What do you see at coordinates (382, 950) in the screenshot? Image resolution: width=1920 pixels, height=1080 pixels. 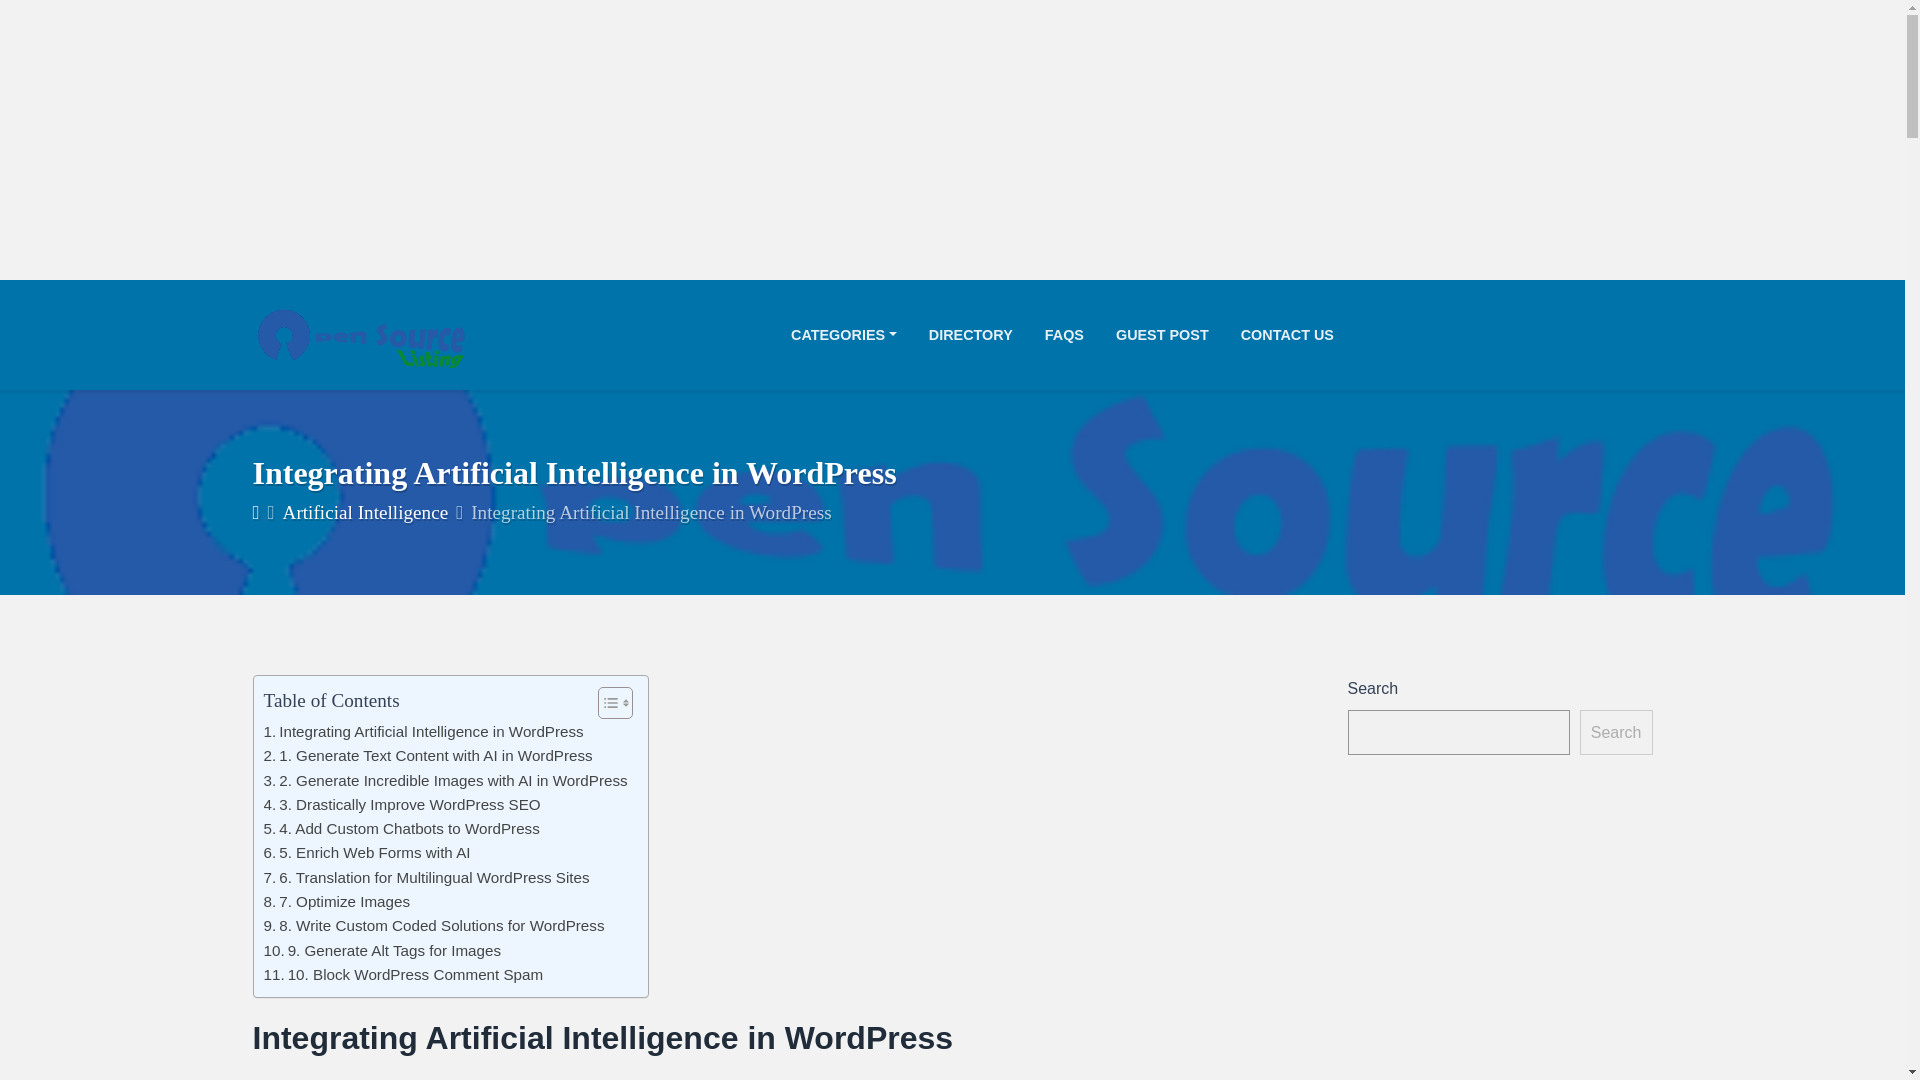 I see `9. Generate Alt Tags for Images` at bounding box center [382, 950].